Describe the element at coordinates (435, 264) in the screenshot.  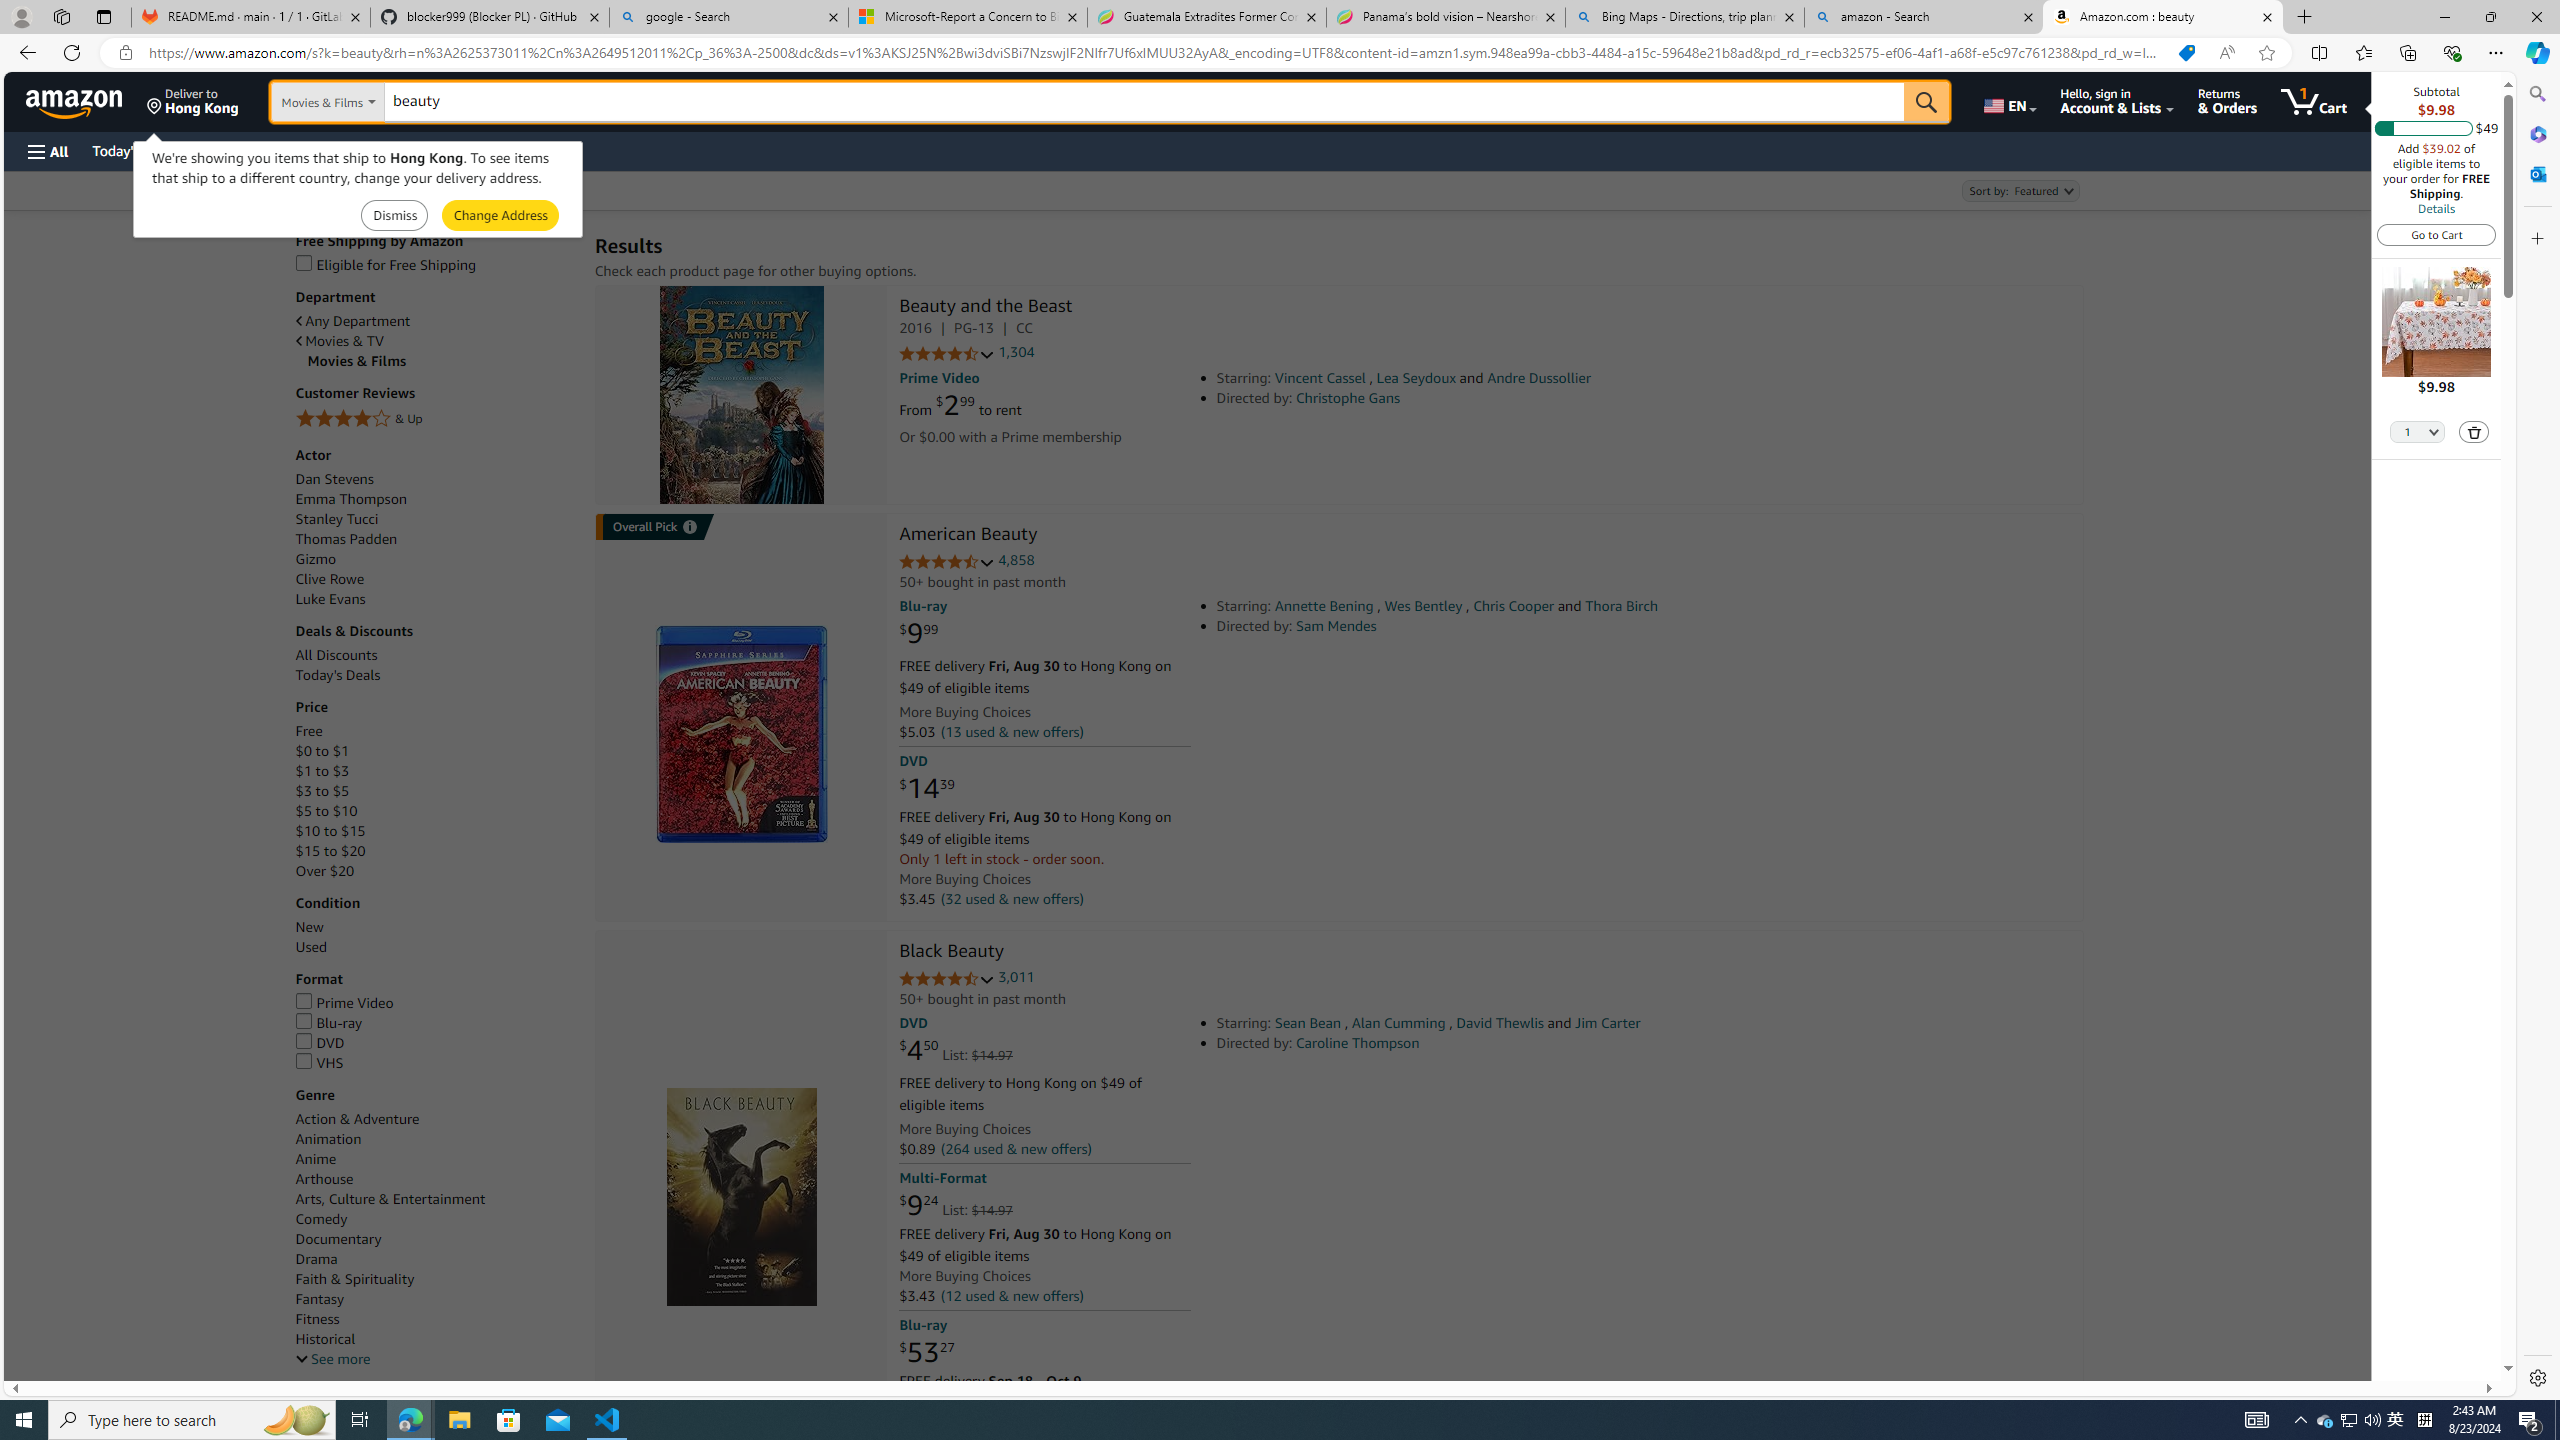
I see `Eligible for Free Shipping` at that location.